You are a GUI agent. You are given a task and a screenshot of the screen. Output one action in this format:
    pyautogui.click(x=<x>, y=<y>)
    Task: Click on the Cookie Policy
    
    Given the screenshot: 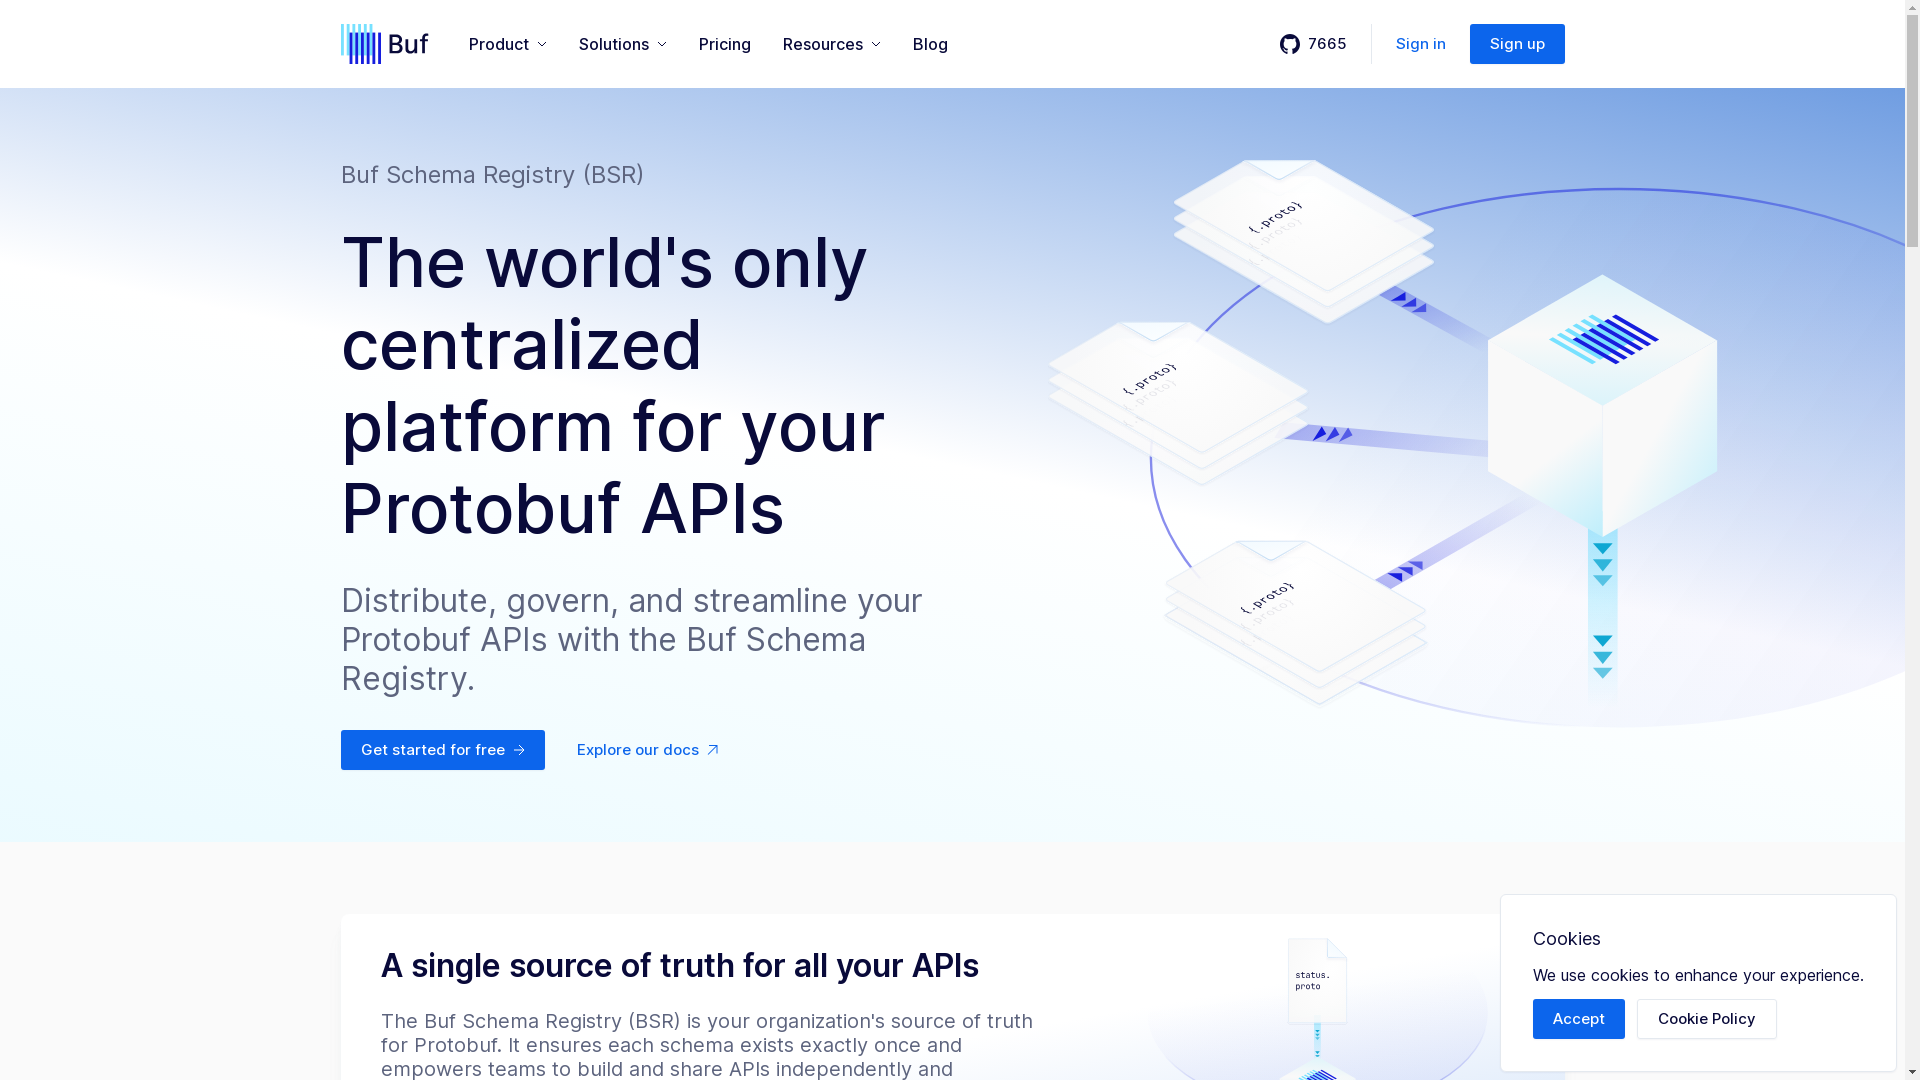 What is the action you would take?
    pyautogui.click(x=1707, y=1019)
    